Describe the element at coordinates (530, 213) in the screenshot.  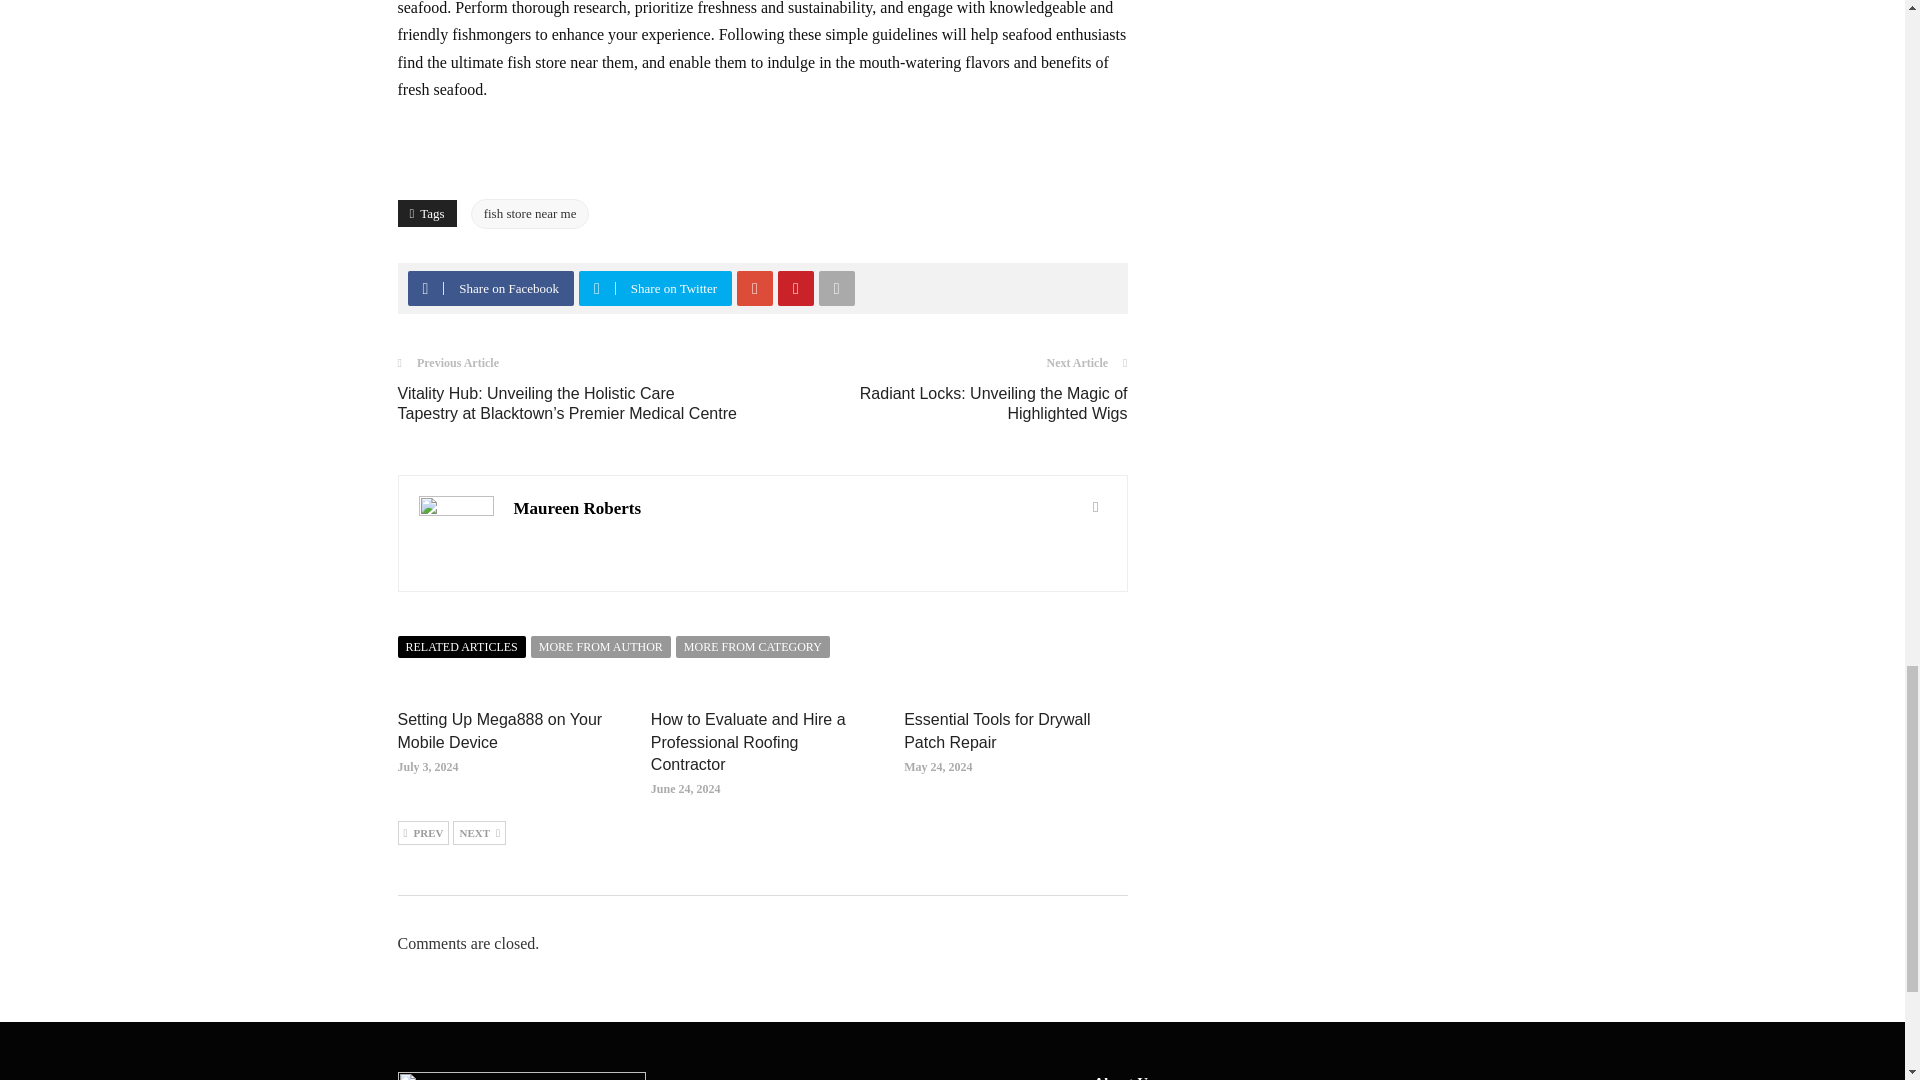
I see `View all posts tagged fish store near me` at that location.